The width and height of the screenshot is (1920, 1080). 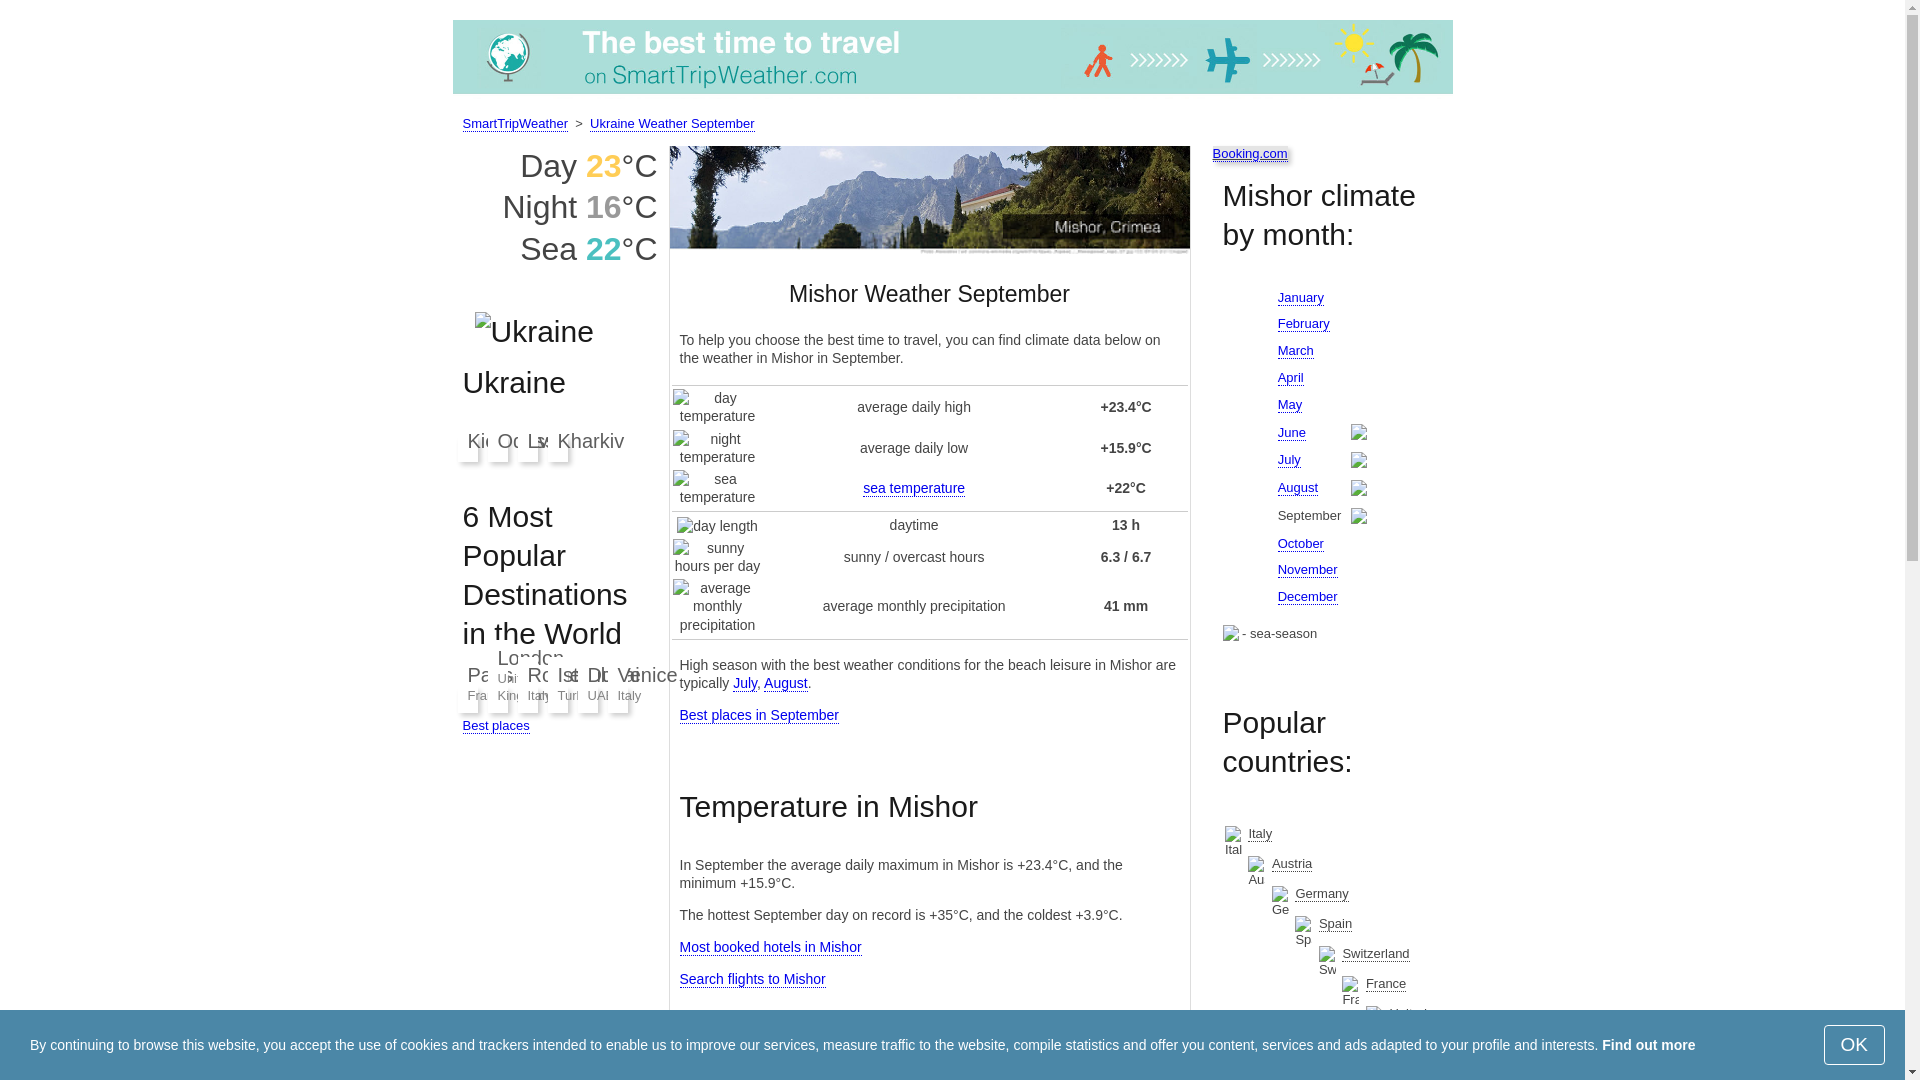 I want to click on SmartTripWeather, so click(x=951, y=94).